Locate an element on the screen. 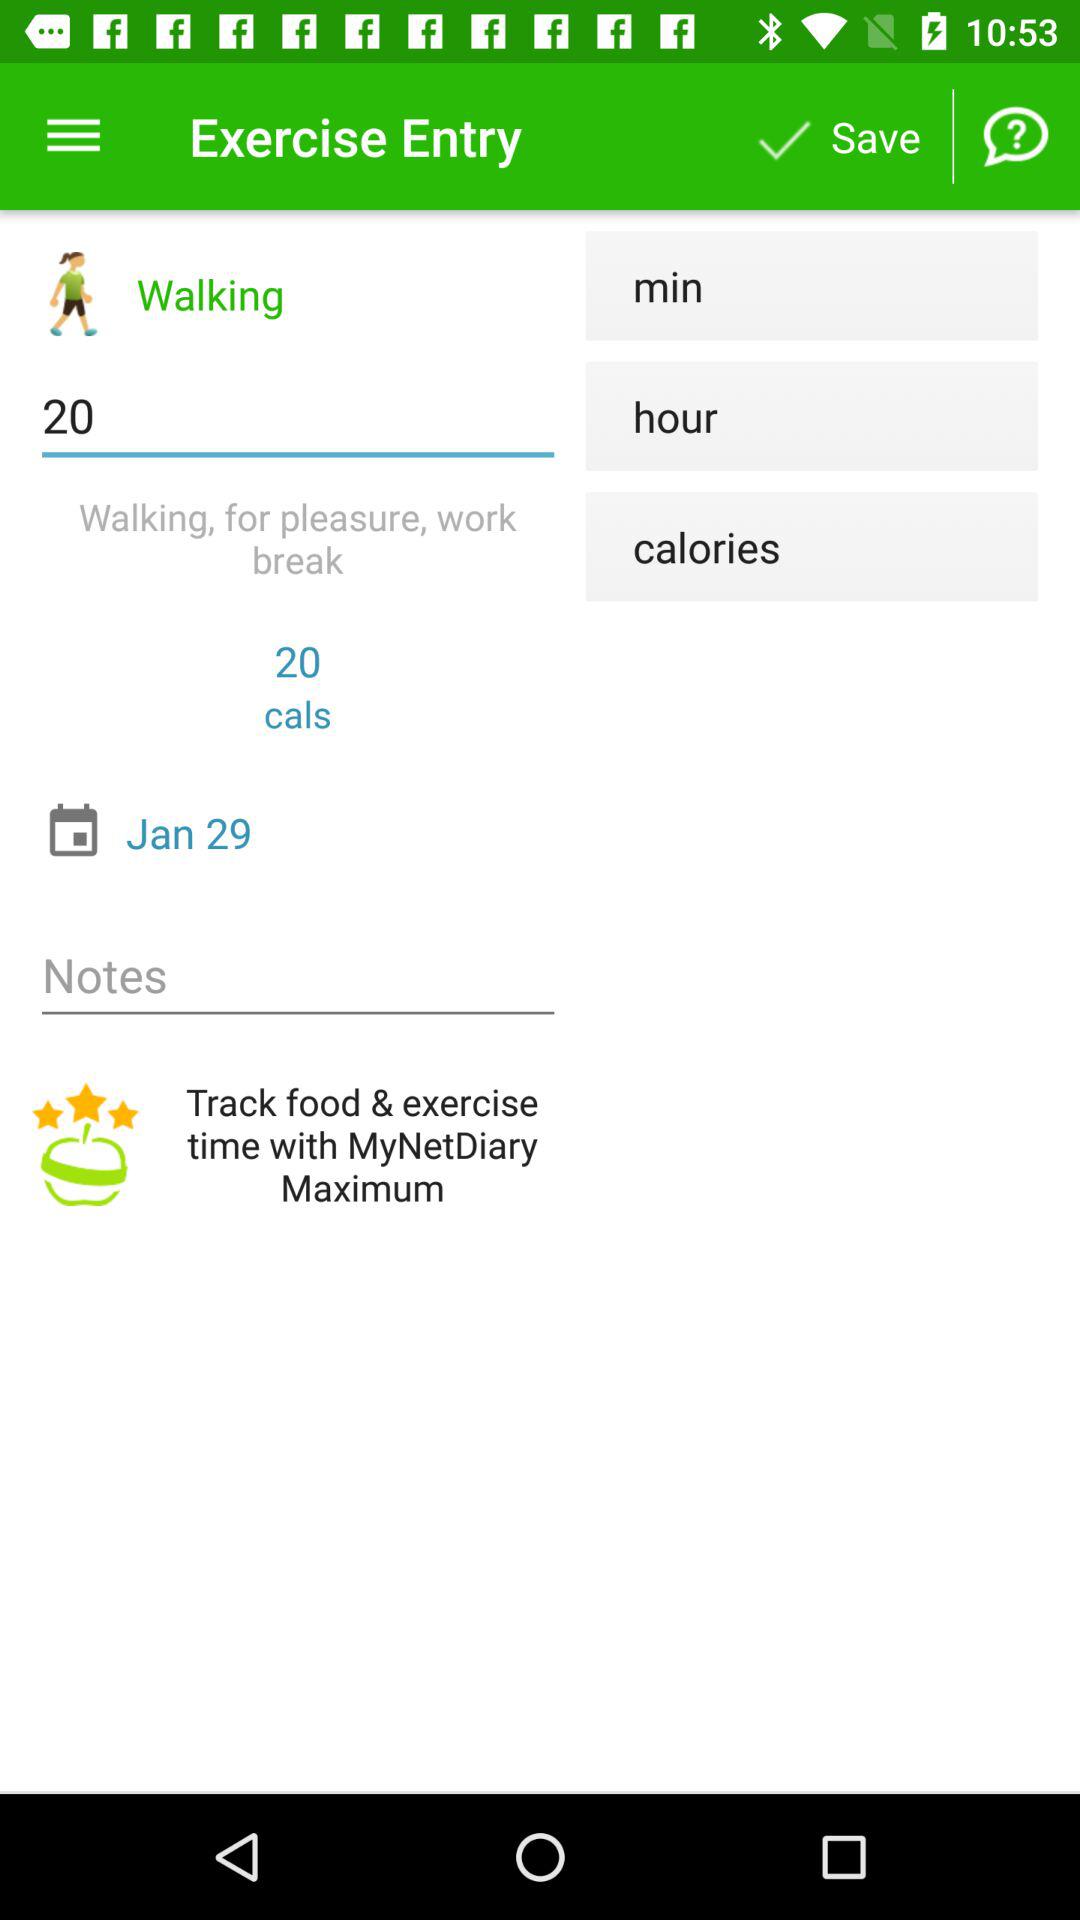  select icon above track food exercise item is located at coordinates (298, 976).